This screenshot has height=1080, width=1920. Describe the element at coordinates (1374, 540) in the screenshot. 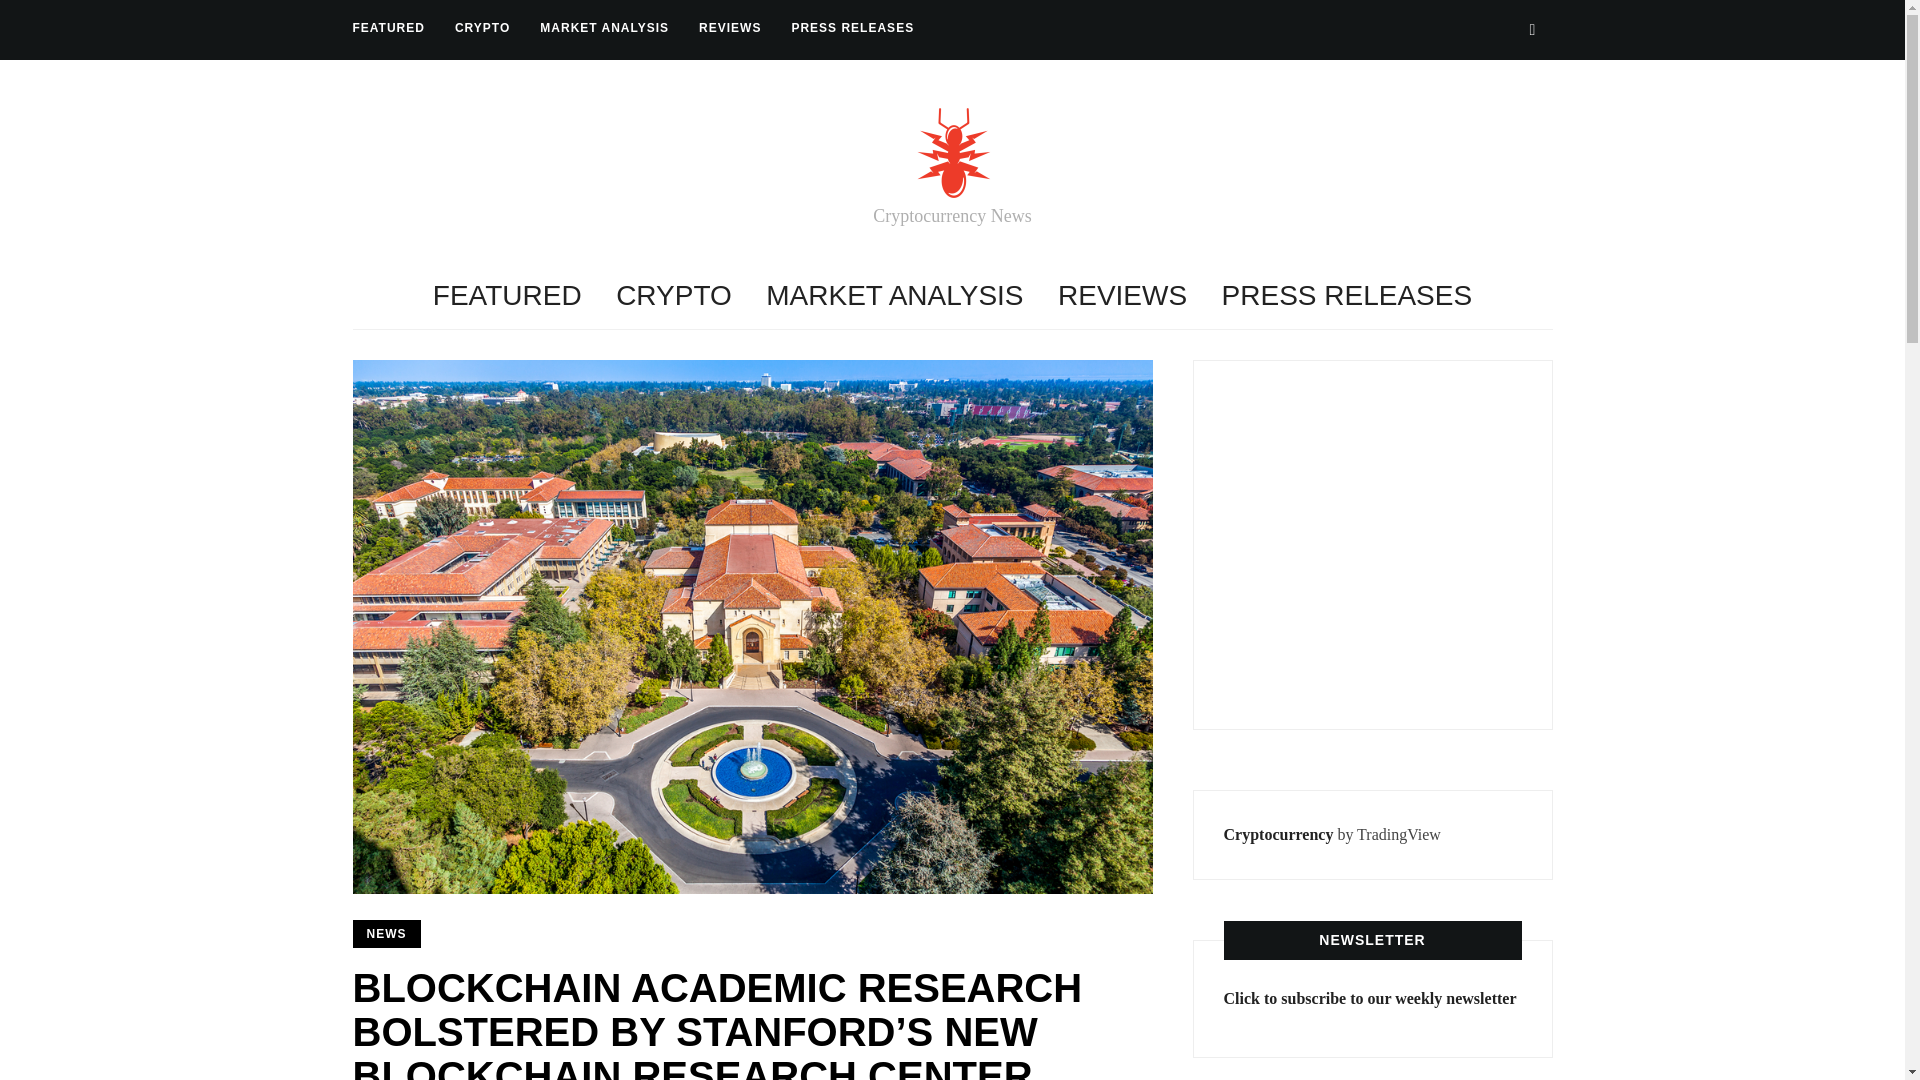

I see `Coin360.com: Cryptocurrency Market State` at that location.